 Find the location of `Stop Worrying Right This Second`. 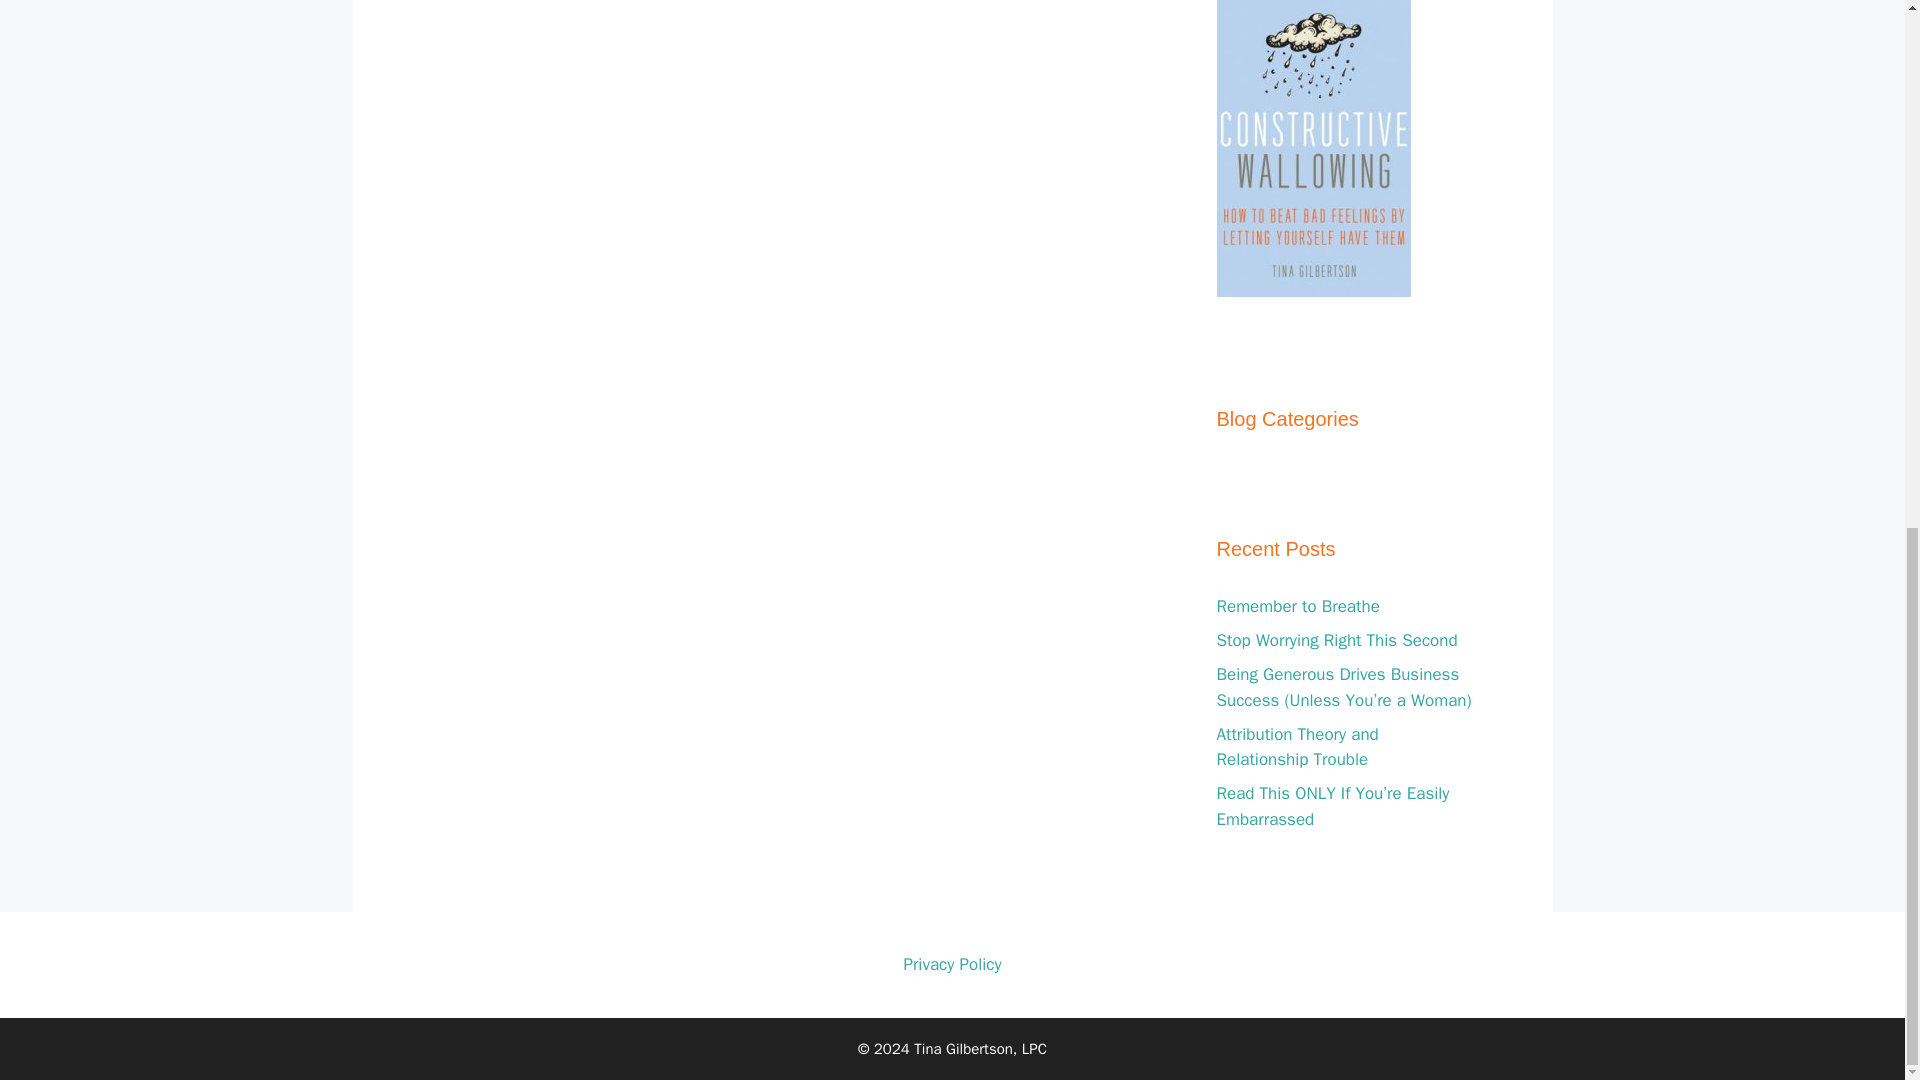

Stop Worrying Right This Second is located at coordinates (1336, 640).